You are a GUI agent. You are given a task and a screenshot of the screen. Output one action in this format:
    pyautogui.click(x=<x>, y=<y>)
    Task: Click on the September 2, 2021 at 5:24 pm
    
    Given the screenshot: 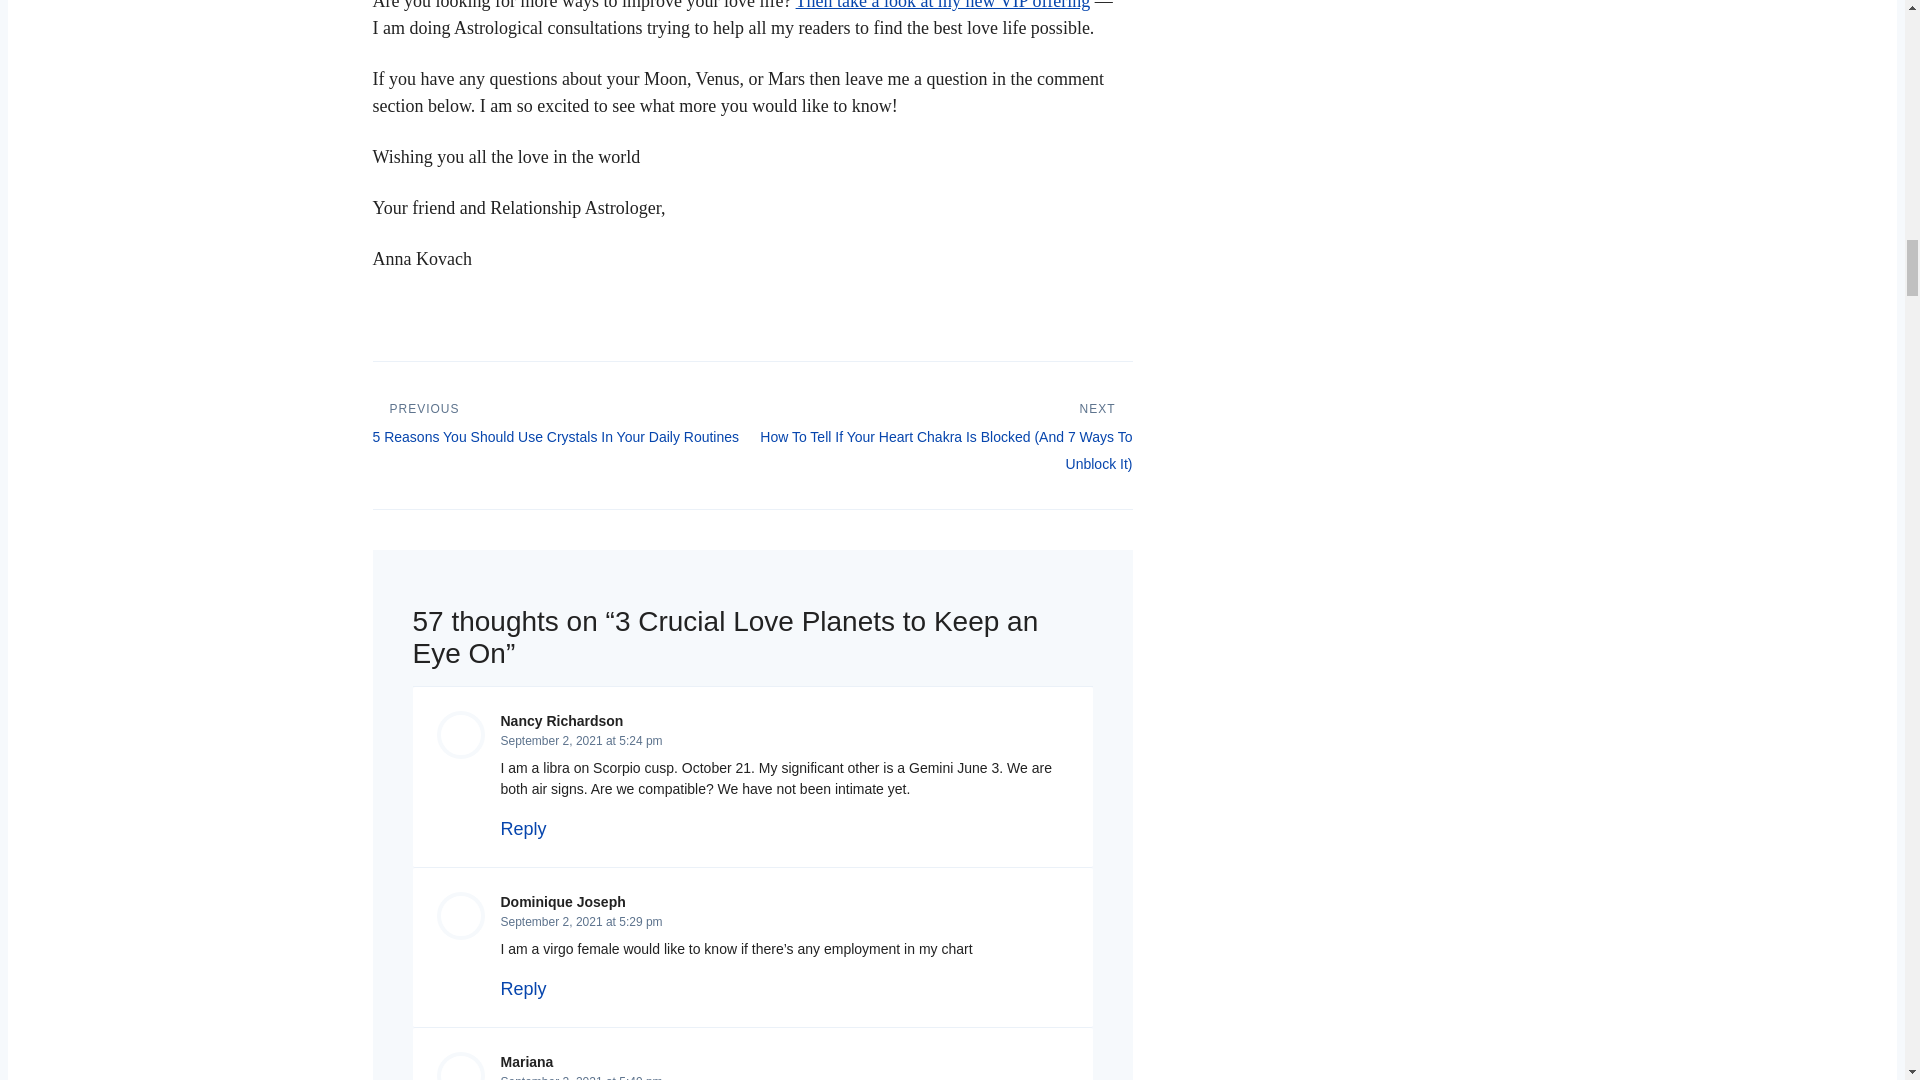 What is the action you would take?
    pyautogui.click(x=580, y=741)
    